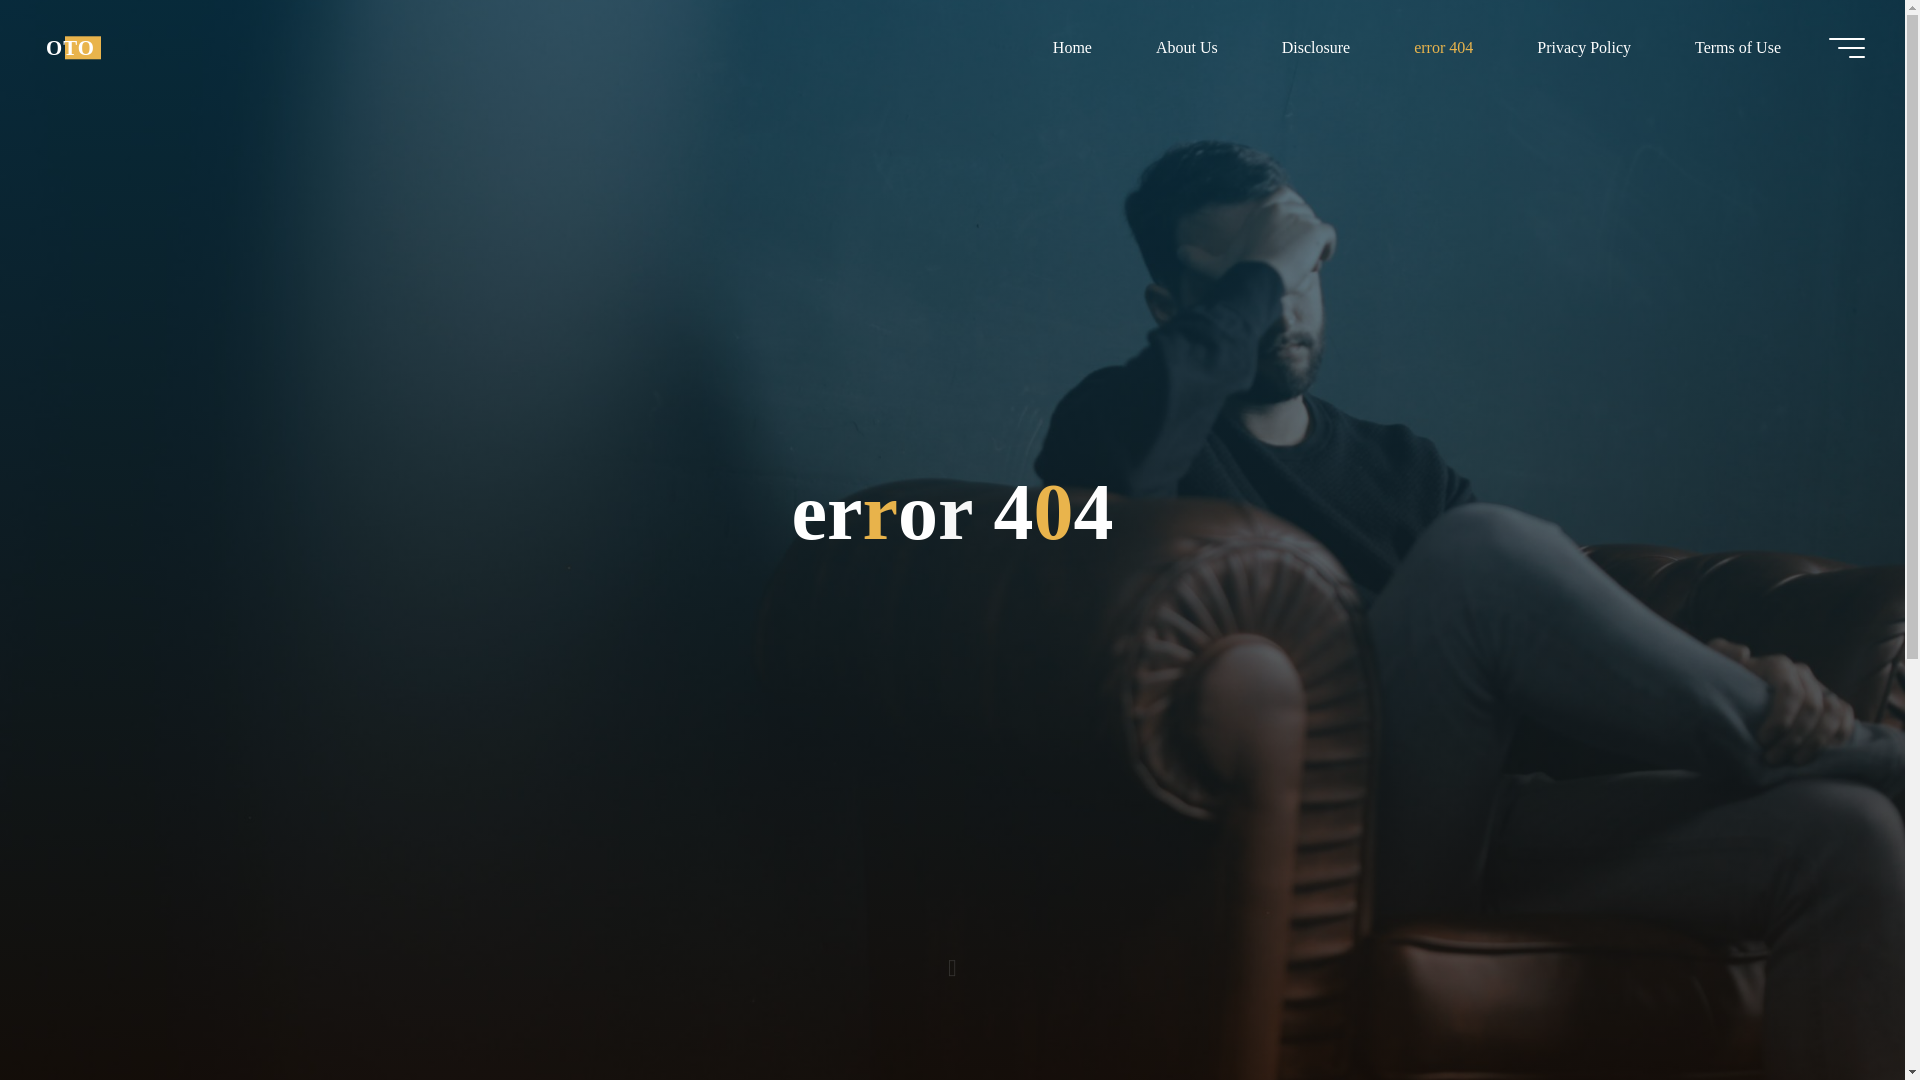 The height and width of the screenshot is (1080, 1920). I want to click on Terms of Use, so click(1737, 47).